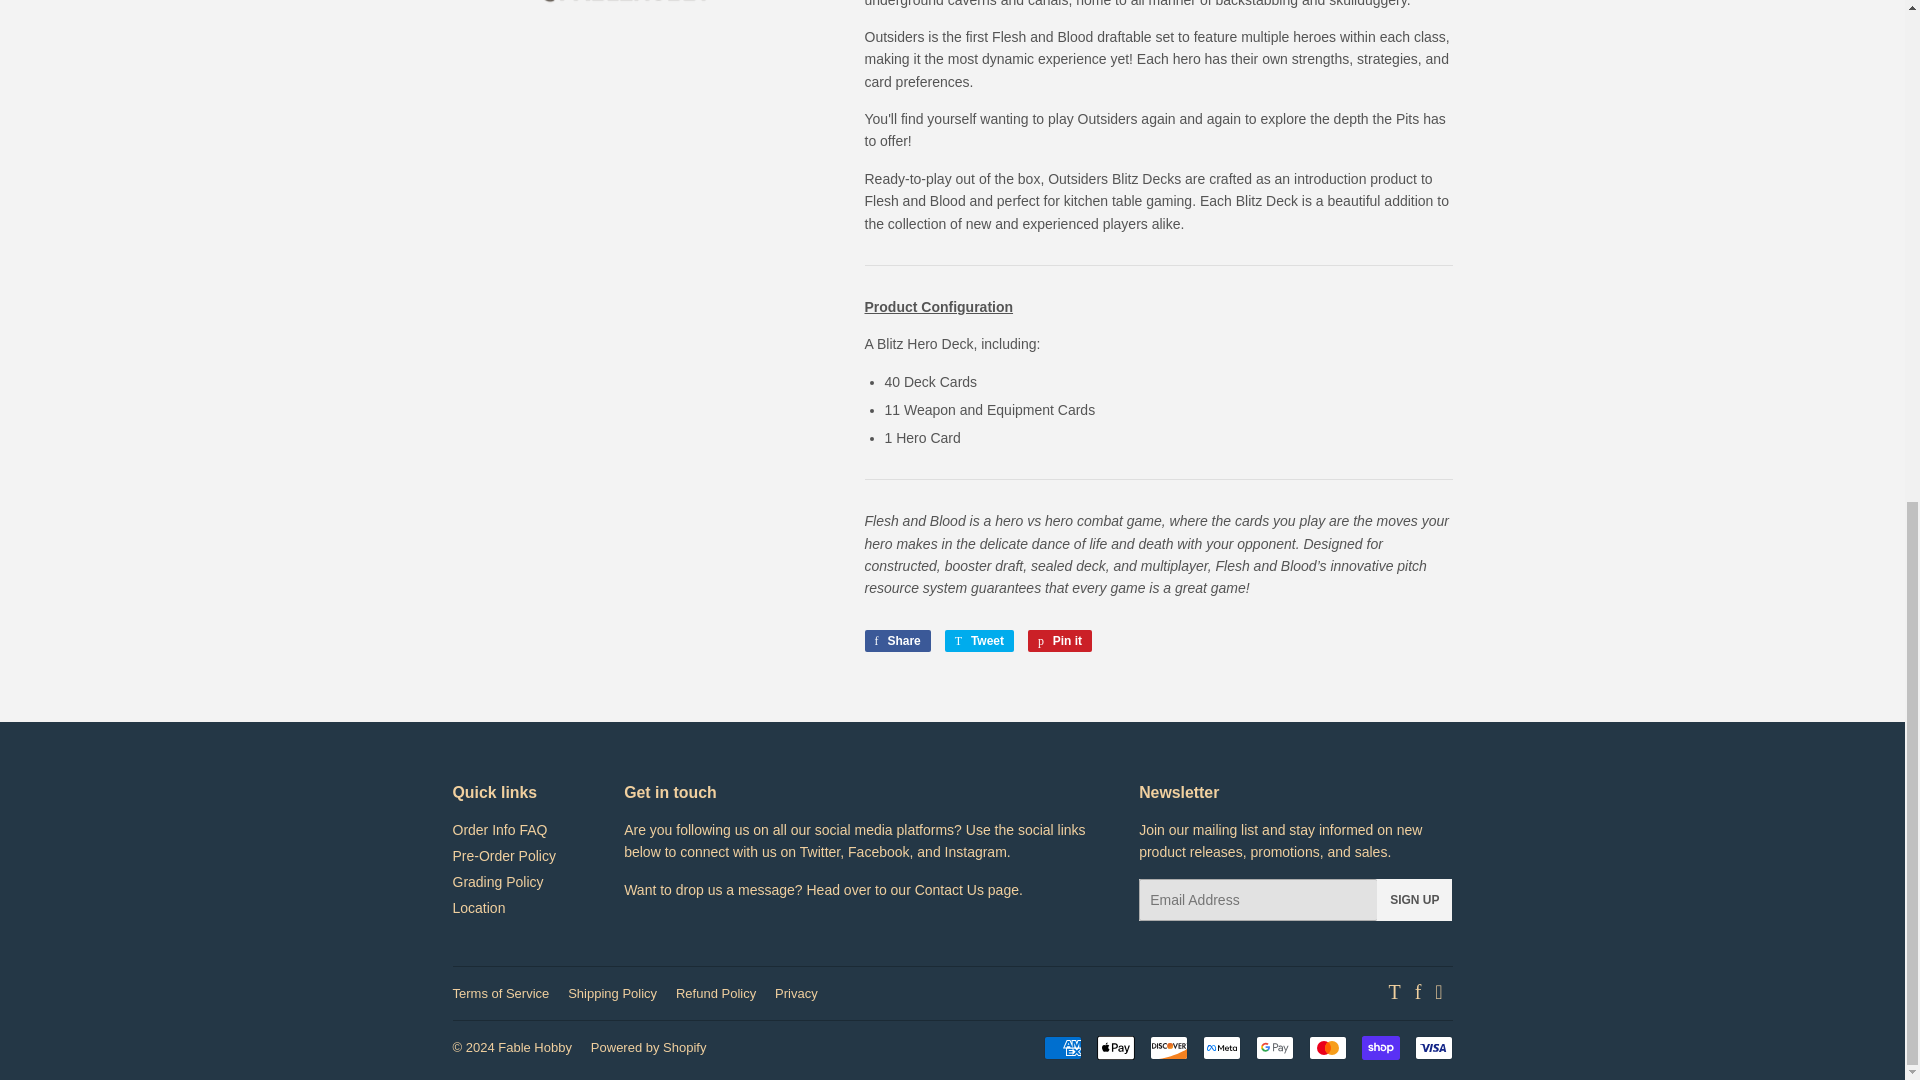 The image size is (1920, 1080). I want to click on Shop Pay, so click(1380, 1047).